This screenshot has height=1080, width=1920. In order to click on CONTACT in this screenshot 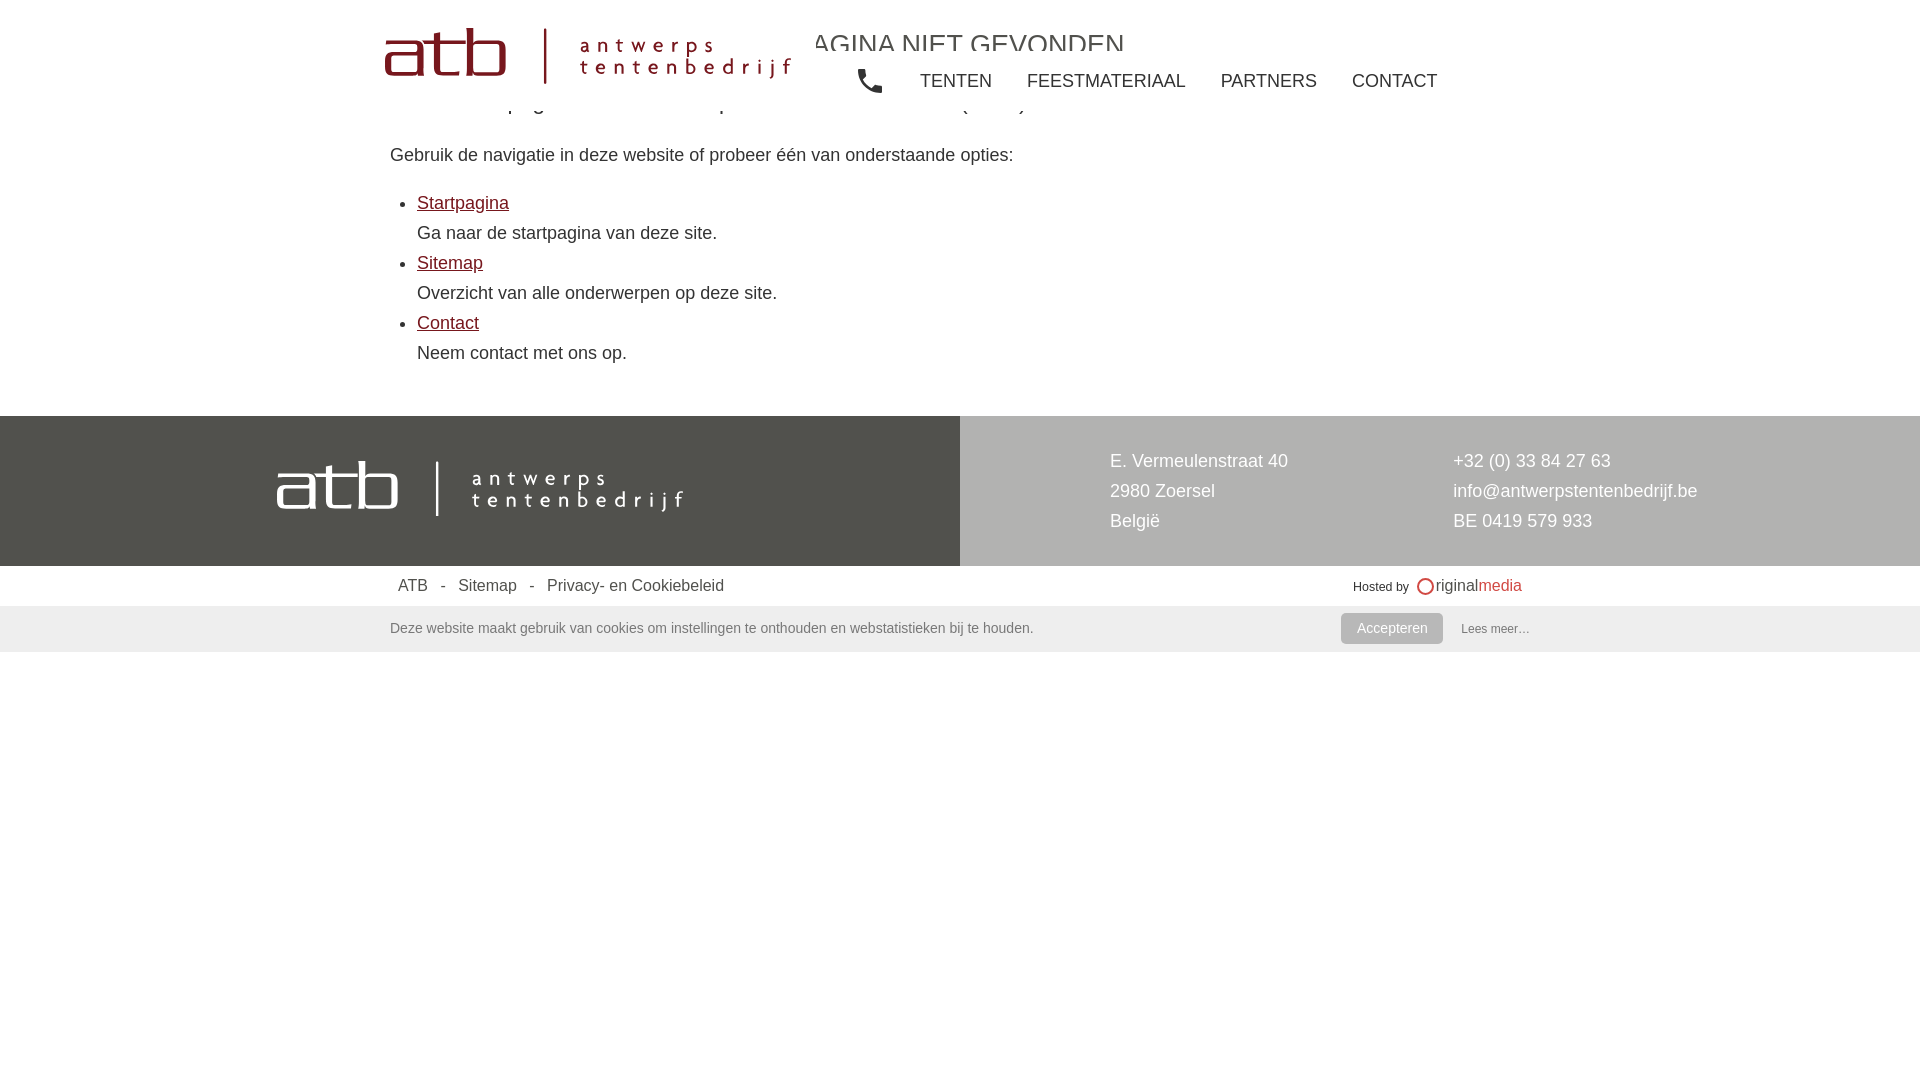, I will do `click(1395, 81)`.